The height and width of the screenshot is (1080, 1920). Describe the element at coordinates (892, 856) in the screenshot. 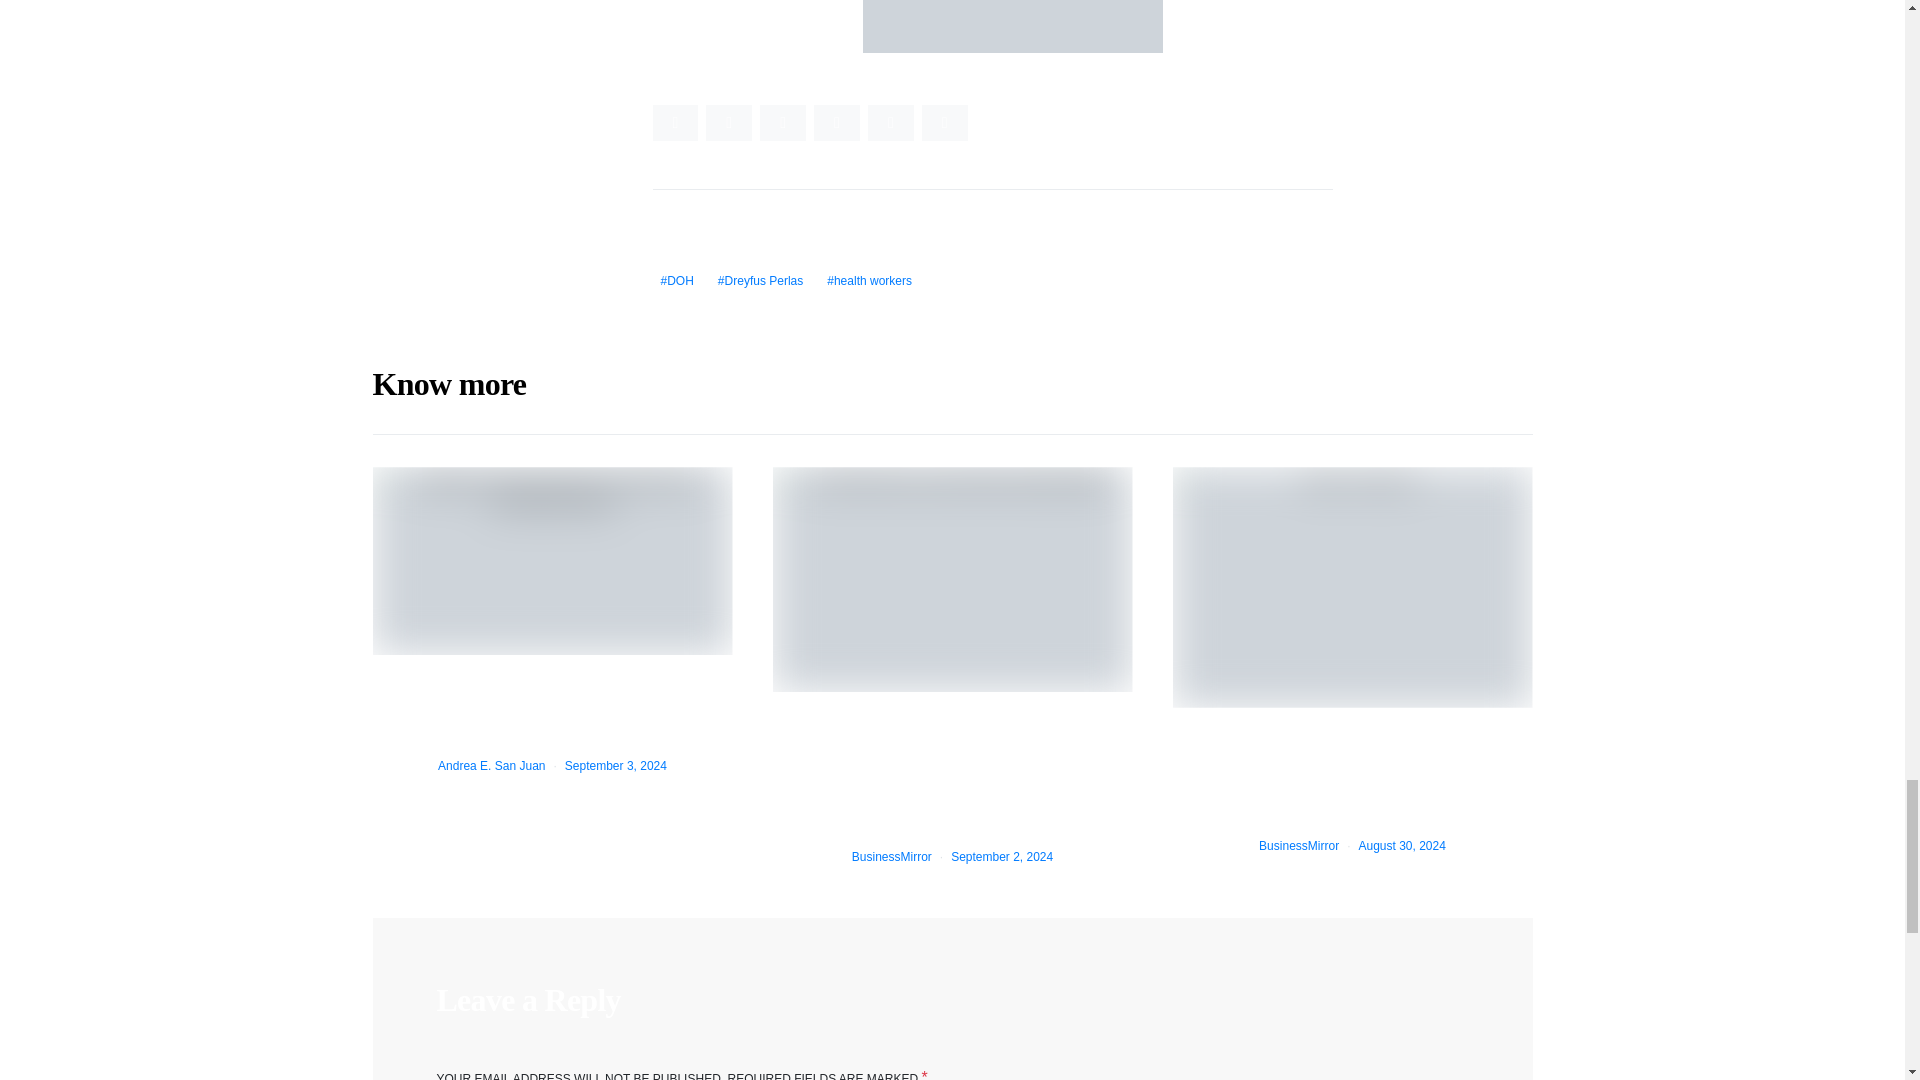

I see `View all posts by BusinessMirror` at that location.